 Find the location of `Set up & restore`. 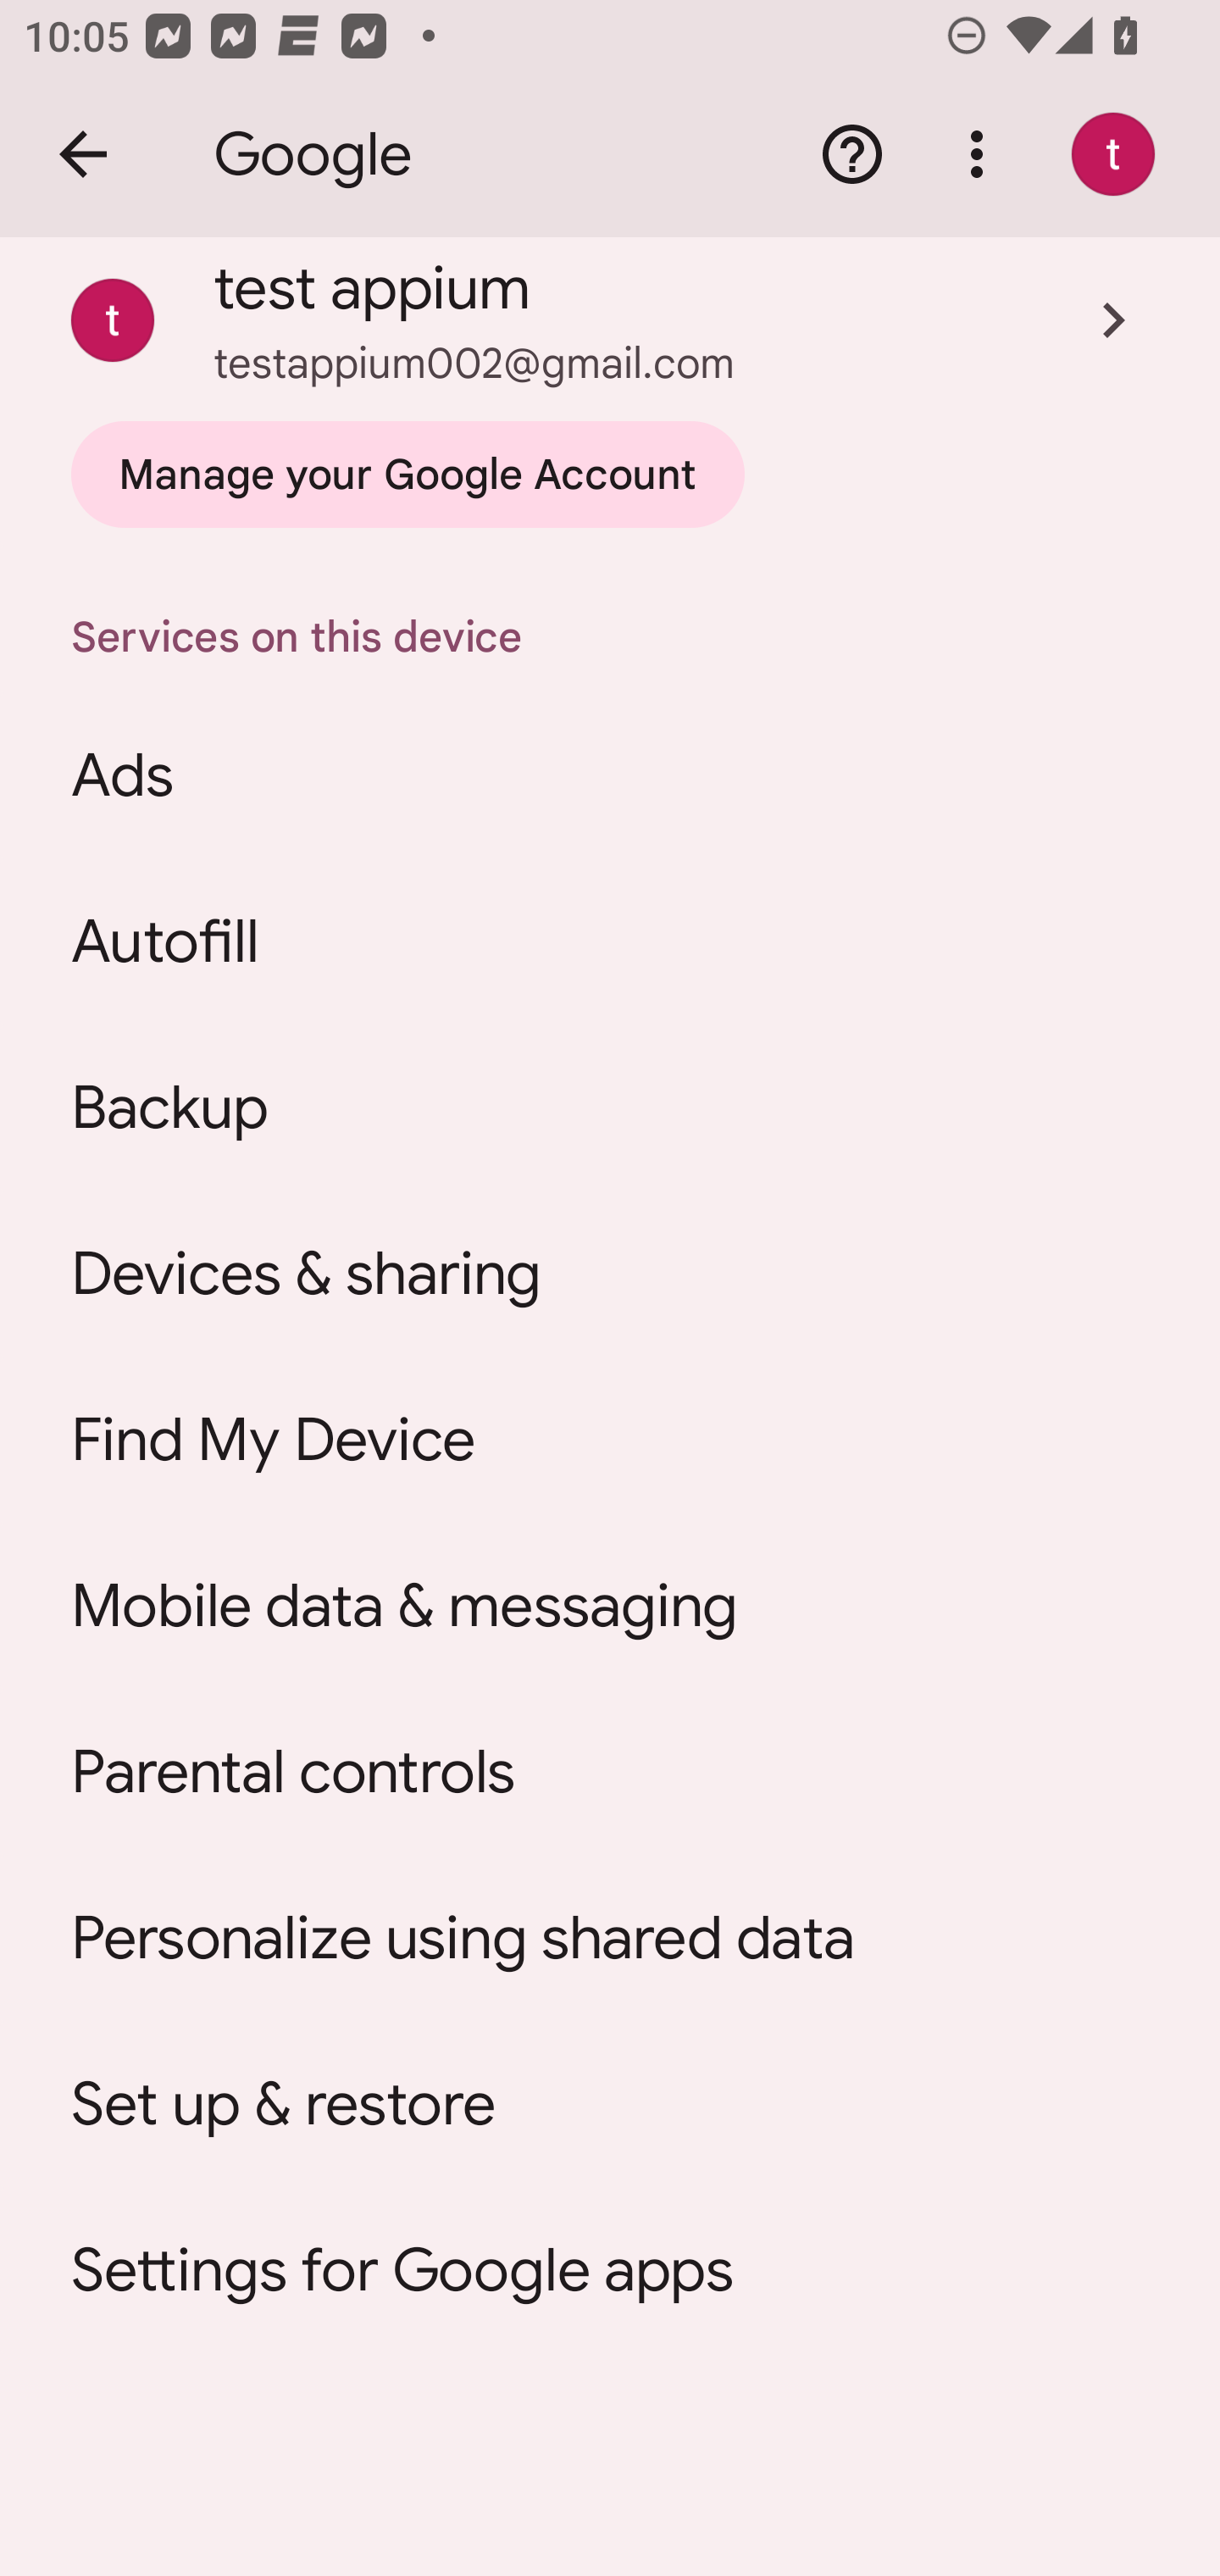

Set up & restore is located at coordinates (610, 2104).